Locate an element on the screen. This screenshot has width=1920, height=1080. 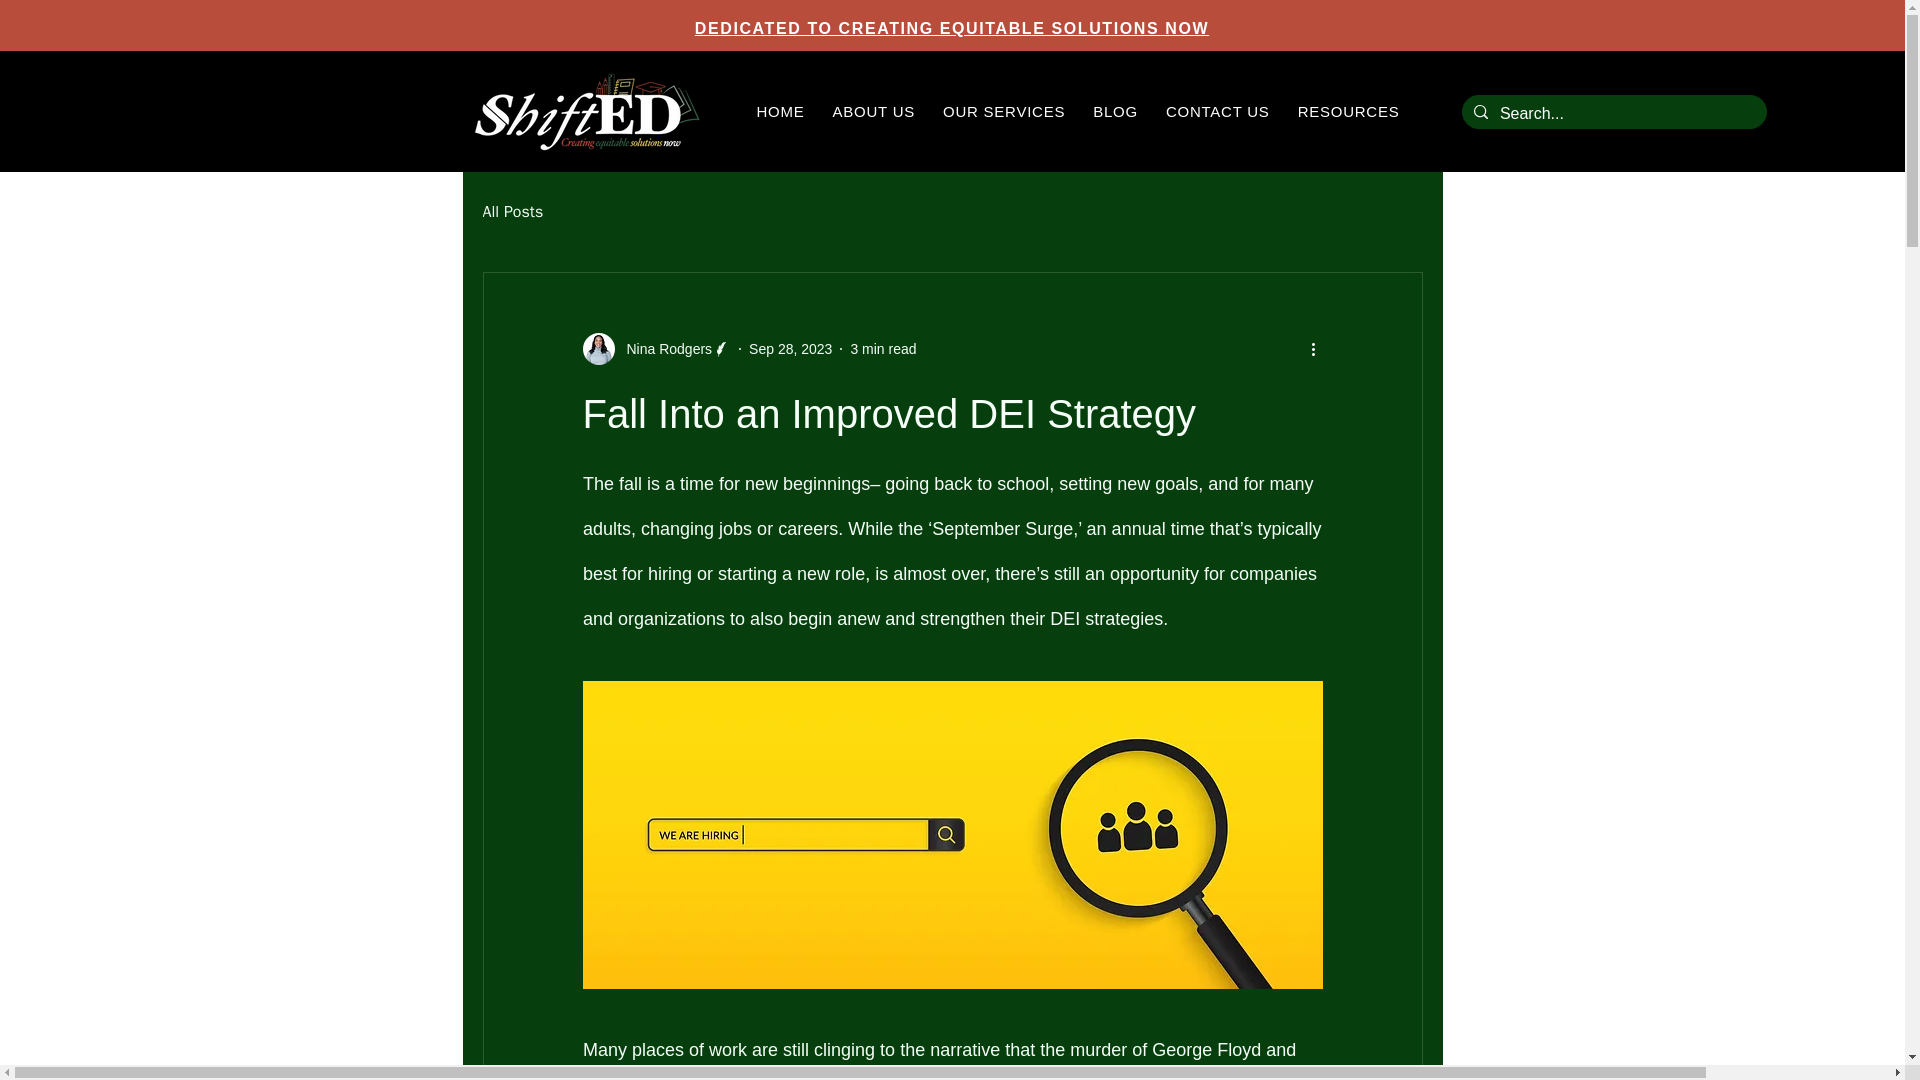
BLOG is located at coordinates (1115, 112).